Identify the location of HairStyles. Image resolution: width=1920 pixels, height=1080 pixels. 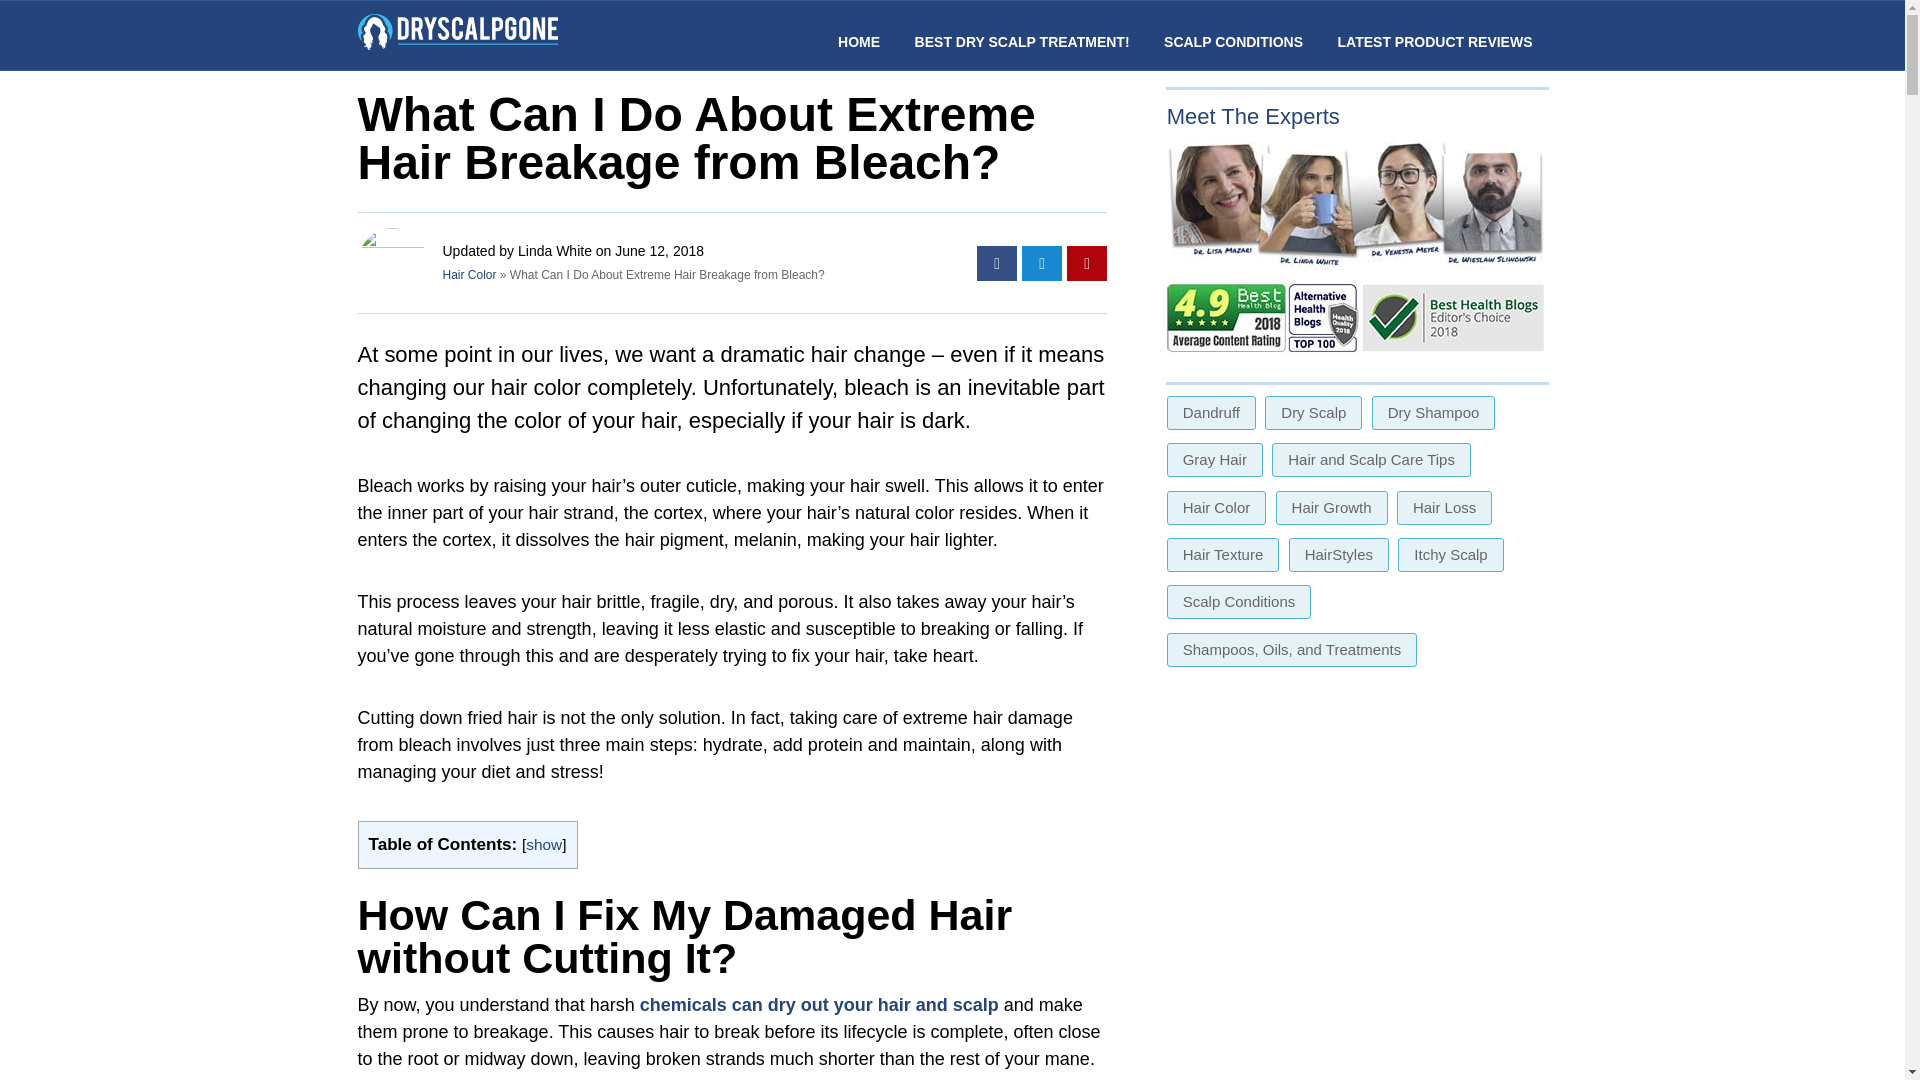
(1338, 554).